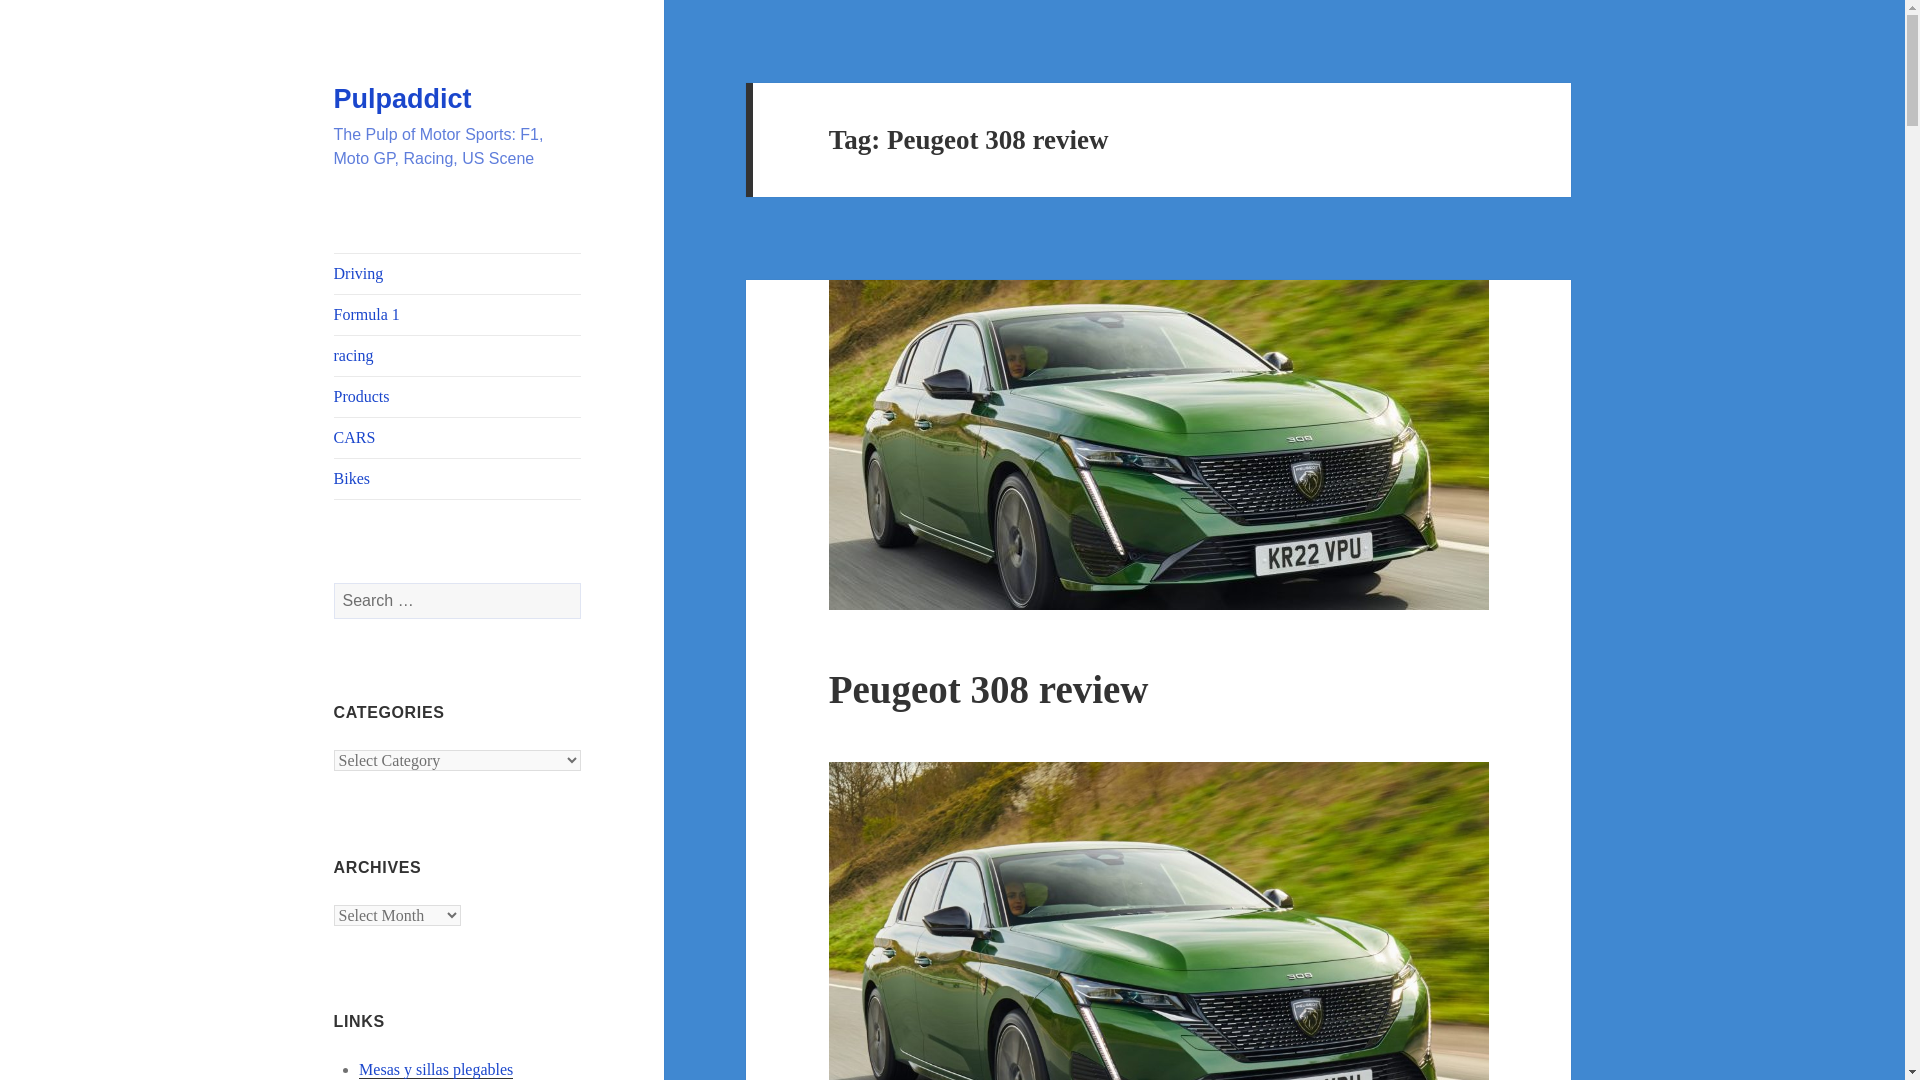 Image resolution: width=1920 pixels, height=1080 pixels. What do you see at coordinates (436, 1069) in the screenshot?
I see `Mesas y sillas plegables` at bounding box center [436, 1069].